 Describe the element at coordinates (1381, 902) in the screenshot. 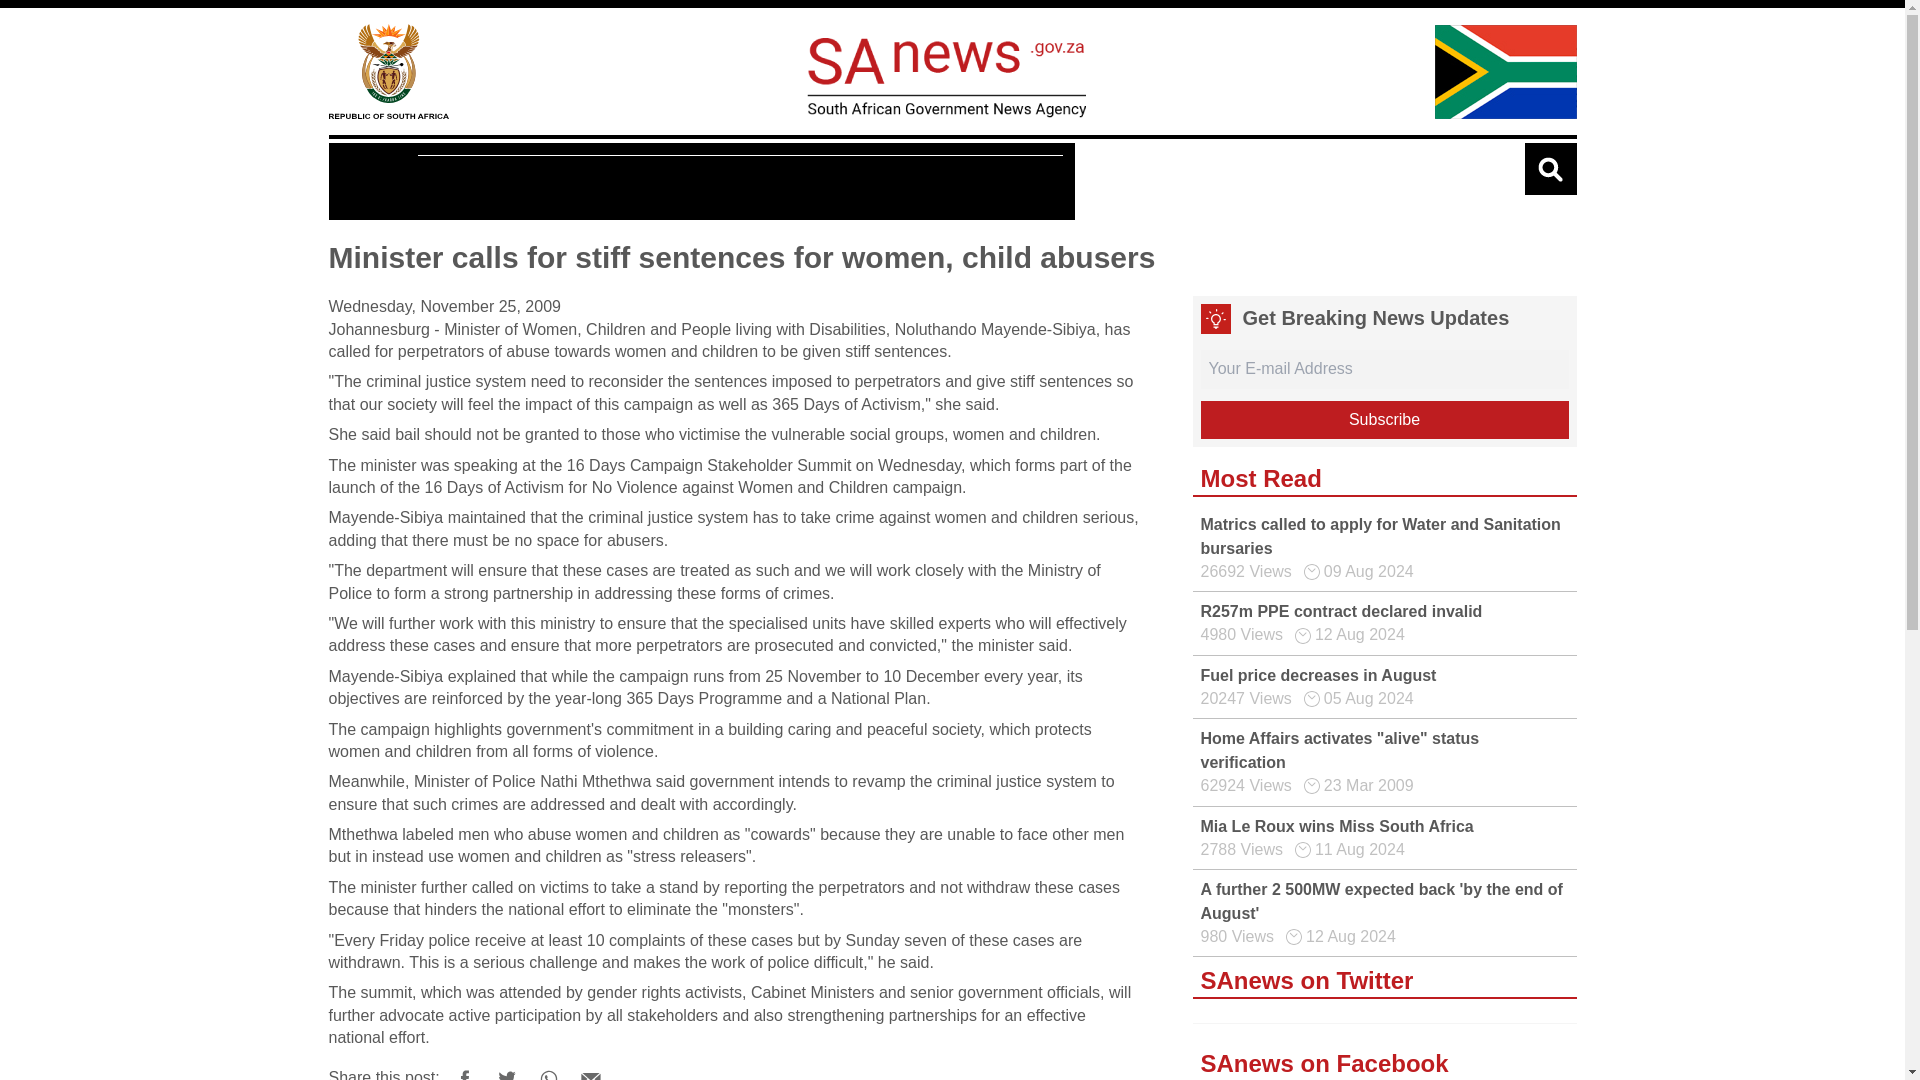

I see `A further 2 500MW expected back 'by the end of August'` at that location.